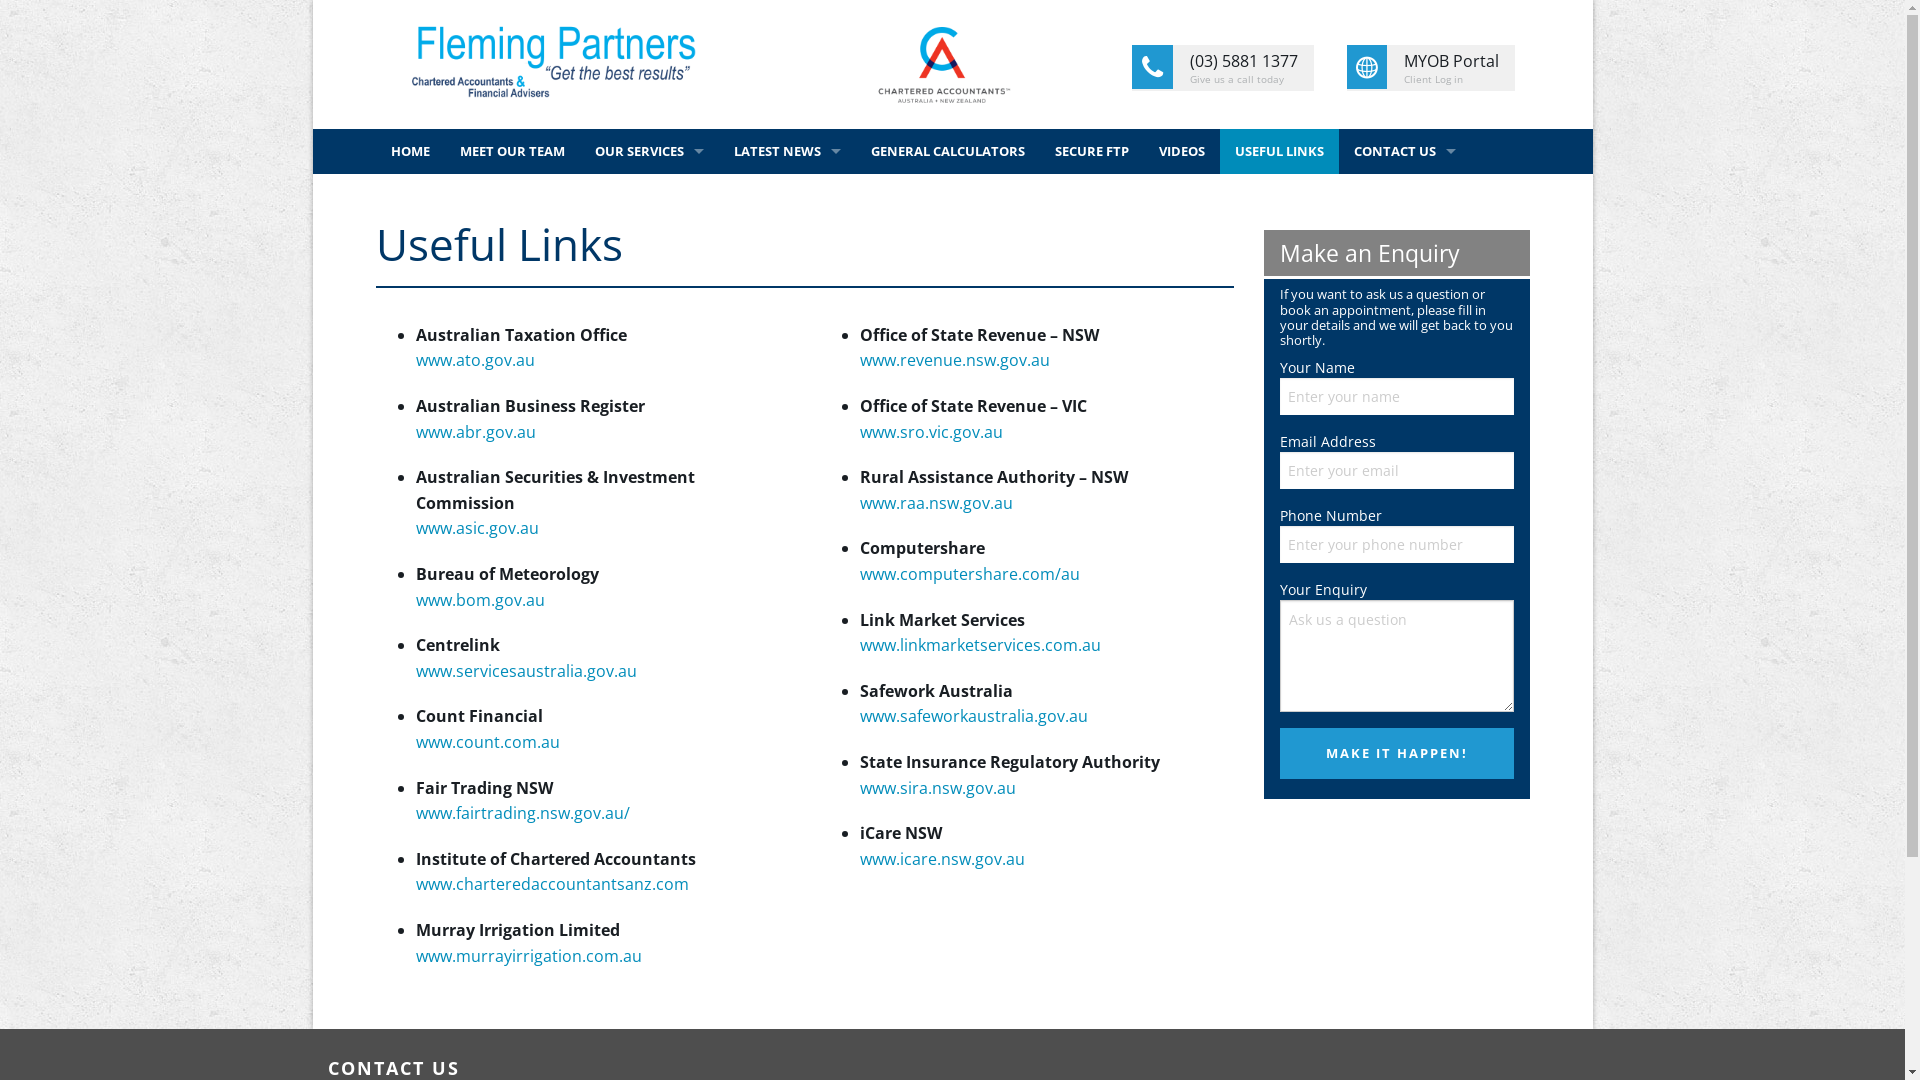 This screenshot has height=1080, width=1920. What do you see at coordinates (786, 152) in the screenshot?
I see `LATEST NEWS` at bounding box center [786, 152].